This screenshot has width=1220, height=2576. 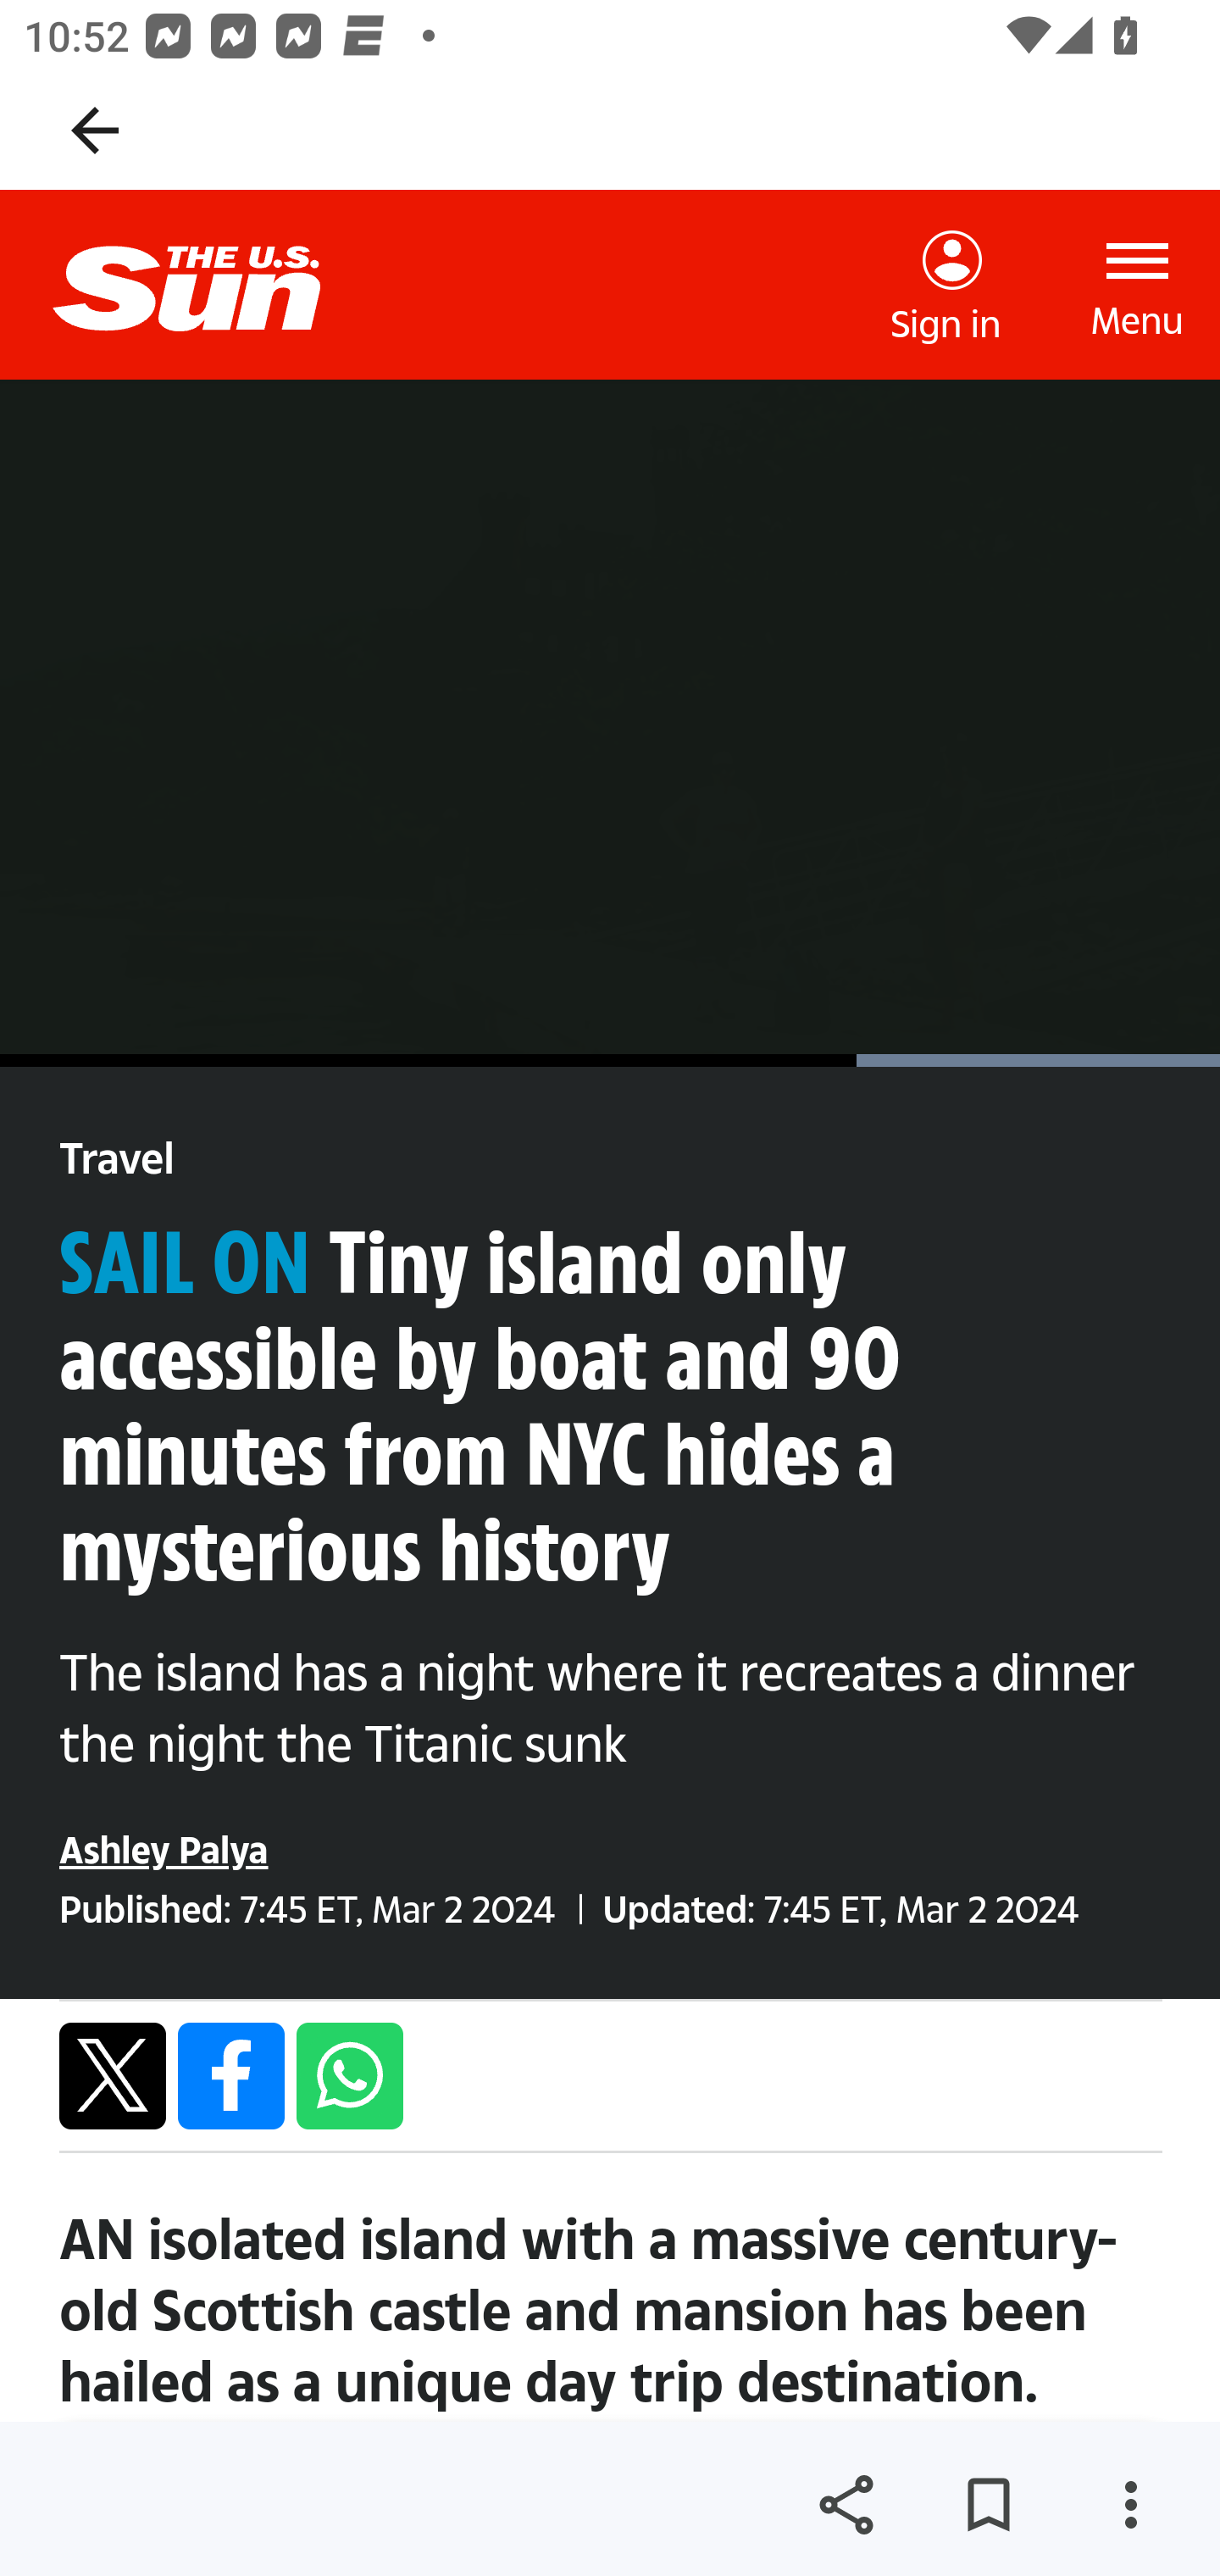 What do you see at coordinates (114, 2074) in the screenshot?
I see `Share by twitter` at bounding box center [114, 2074].